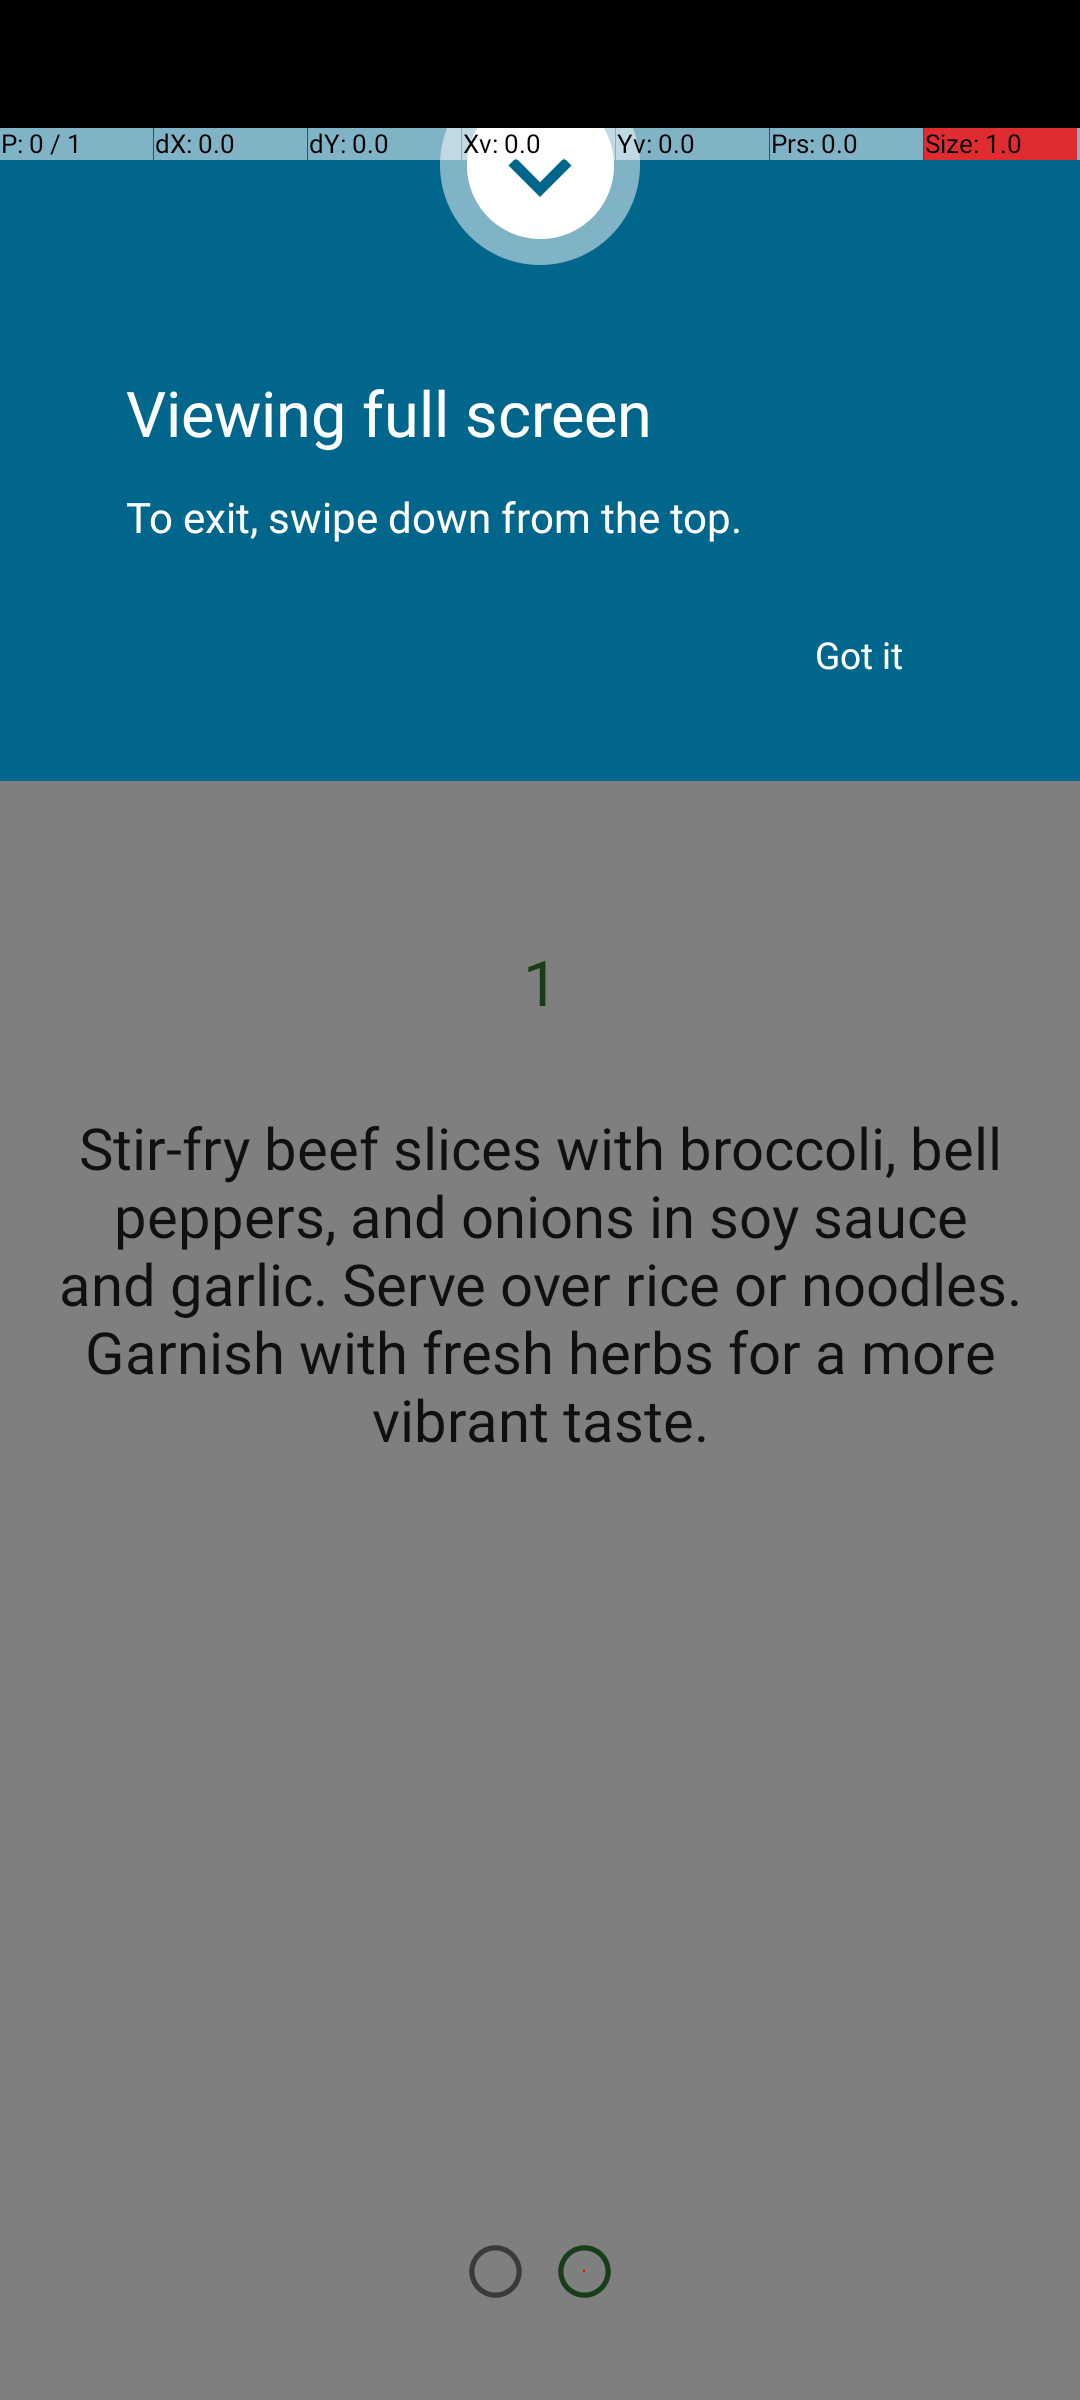 The width and height of the screenshot is (1080, 2400). Describe the element at coordinates (540, 360) in the screenshot. I see `Viewing full screen` at that location.